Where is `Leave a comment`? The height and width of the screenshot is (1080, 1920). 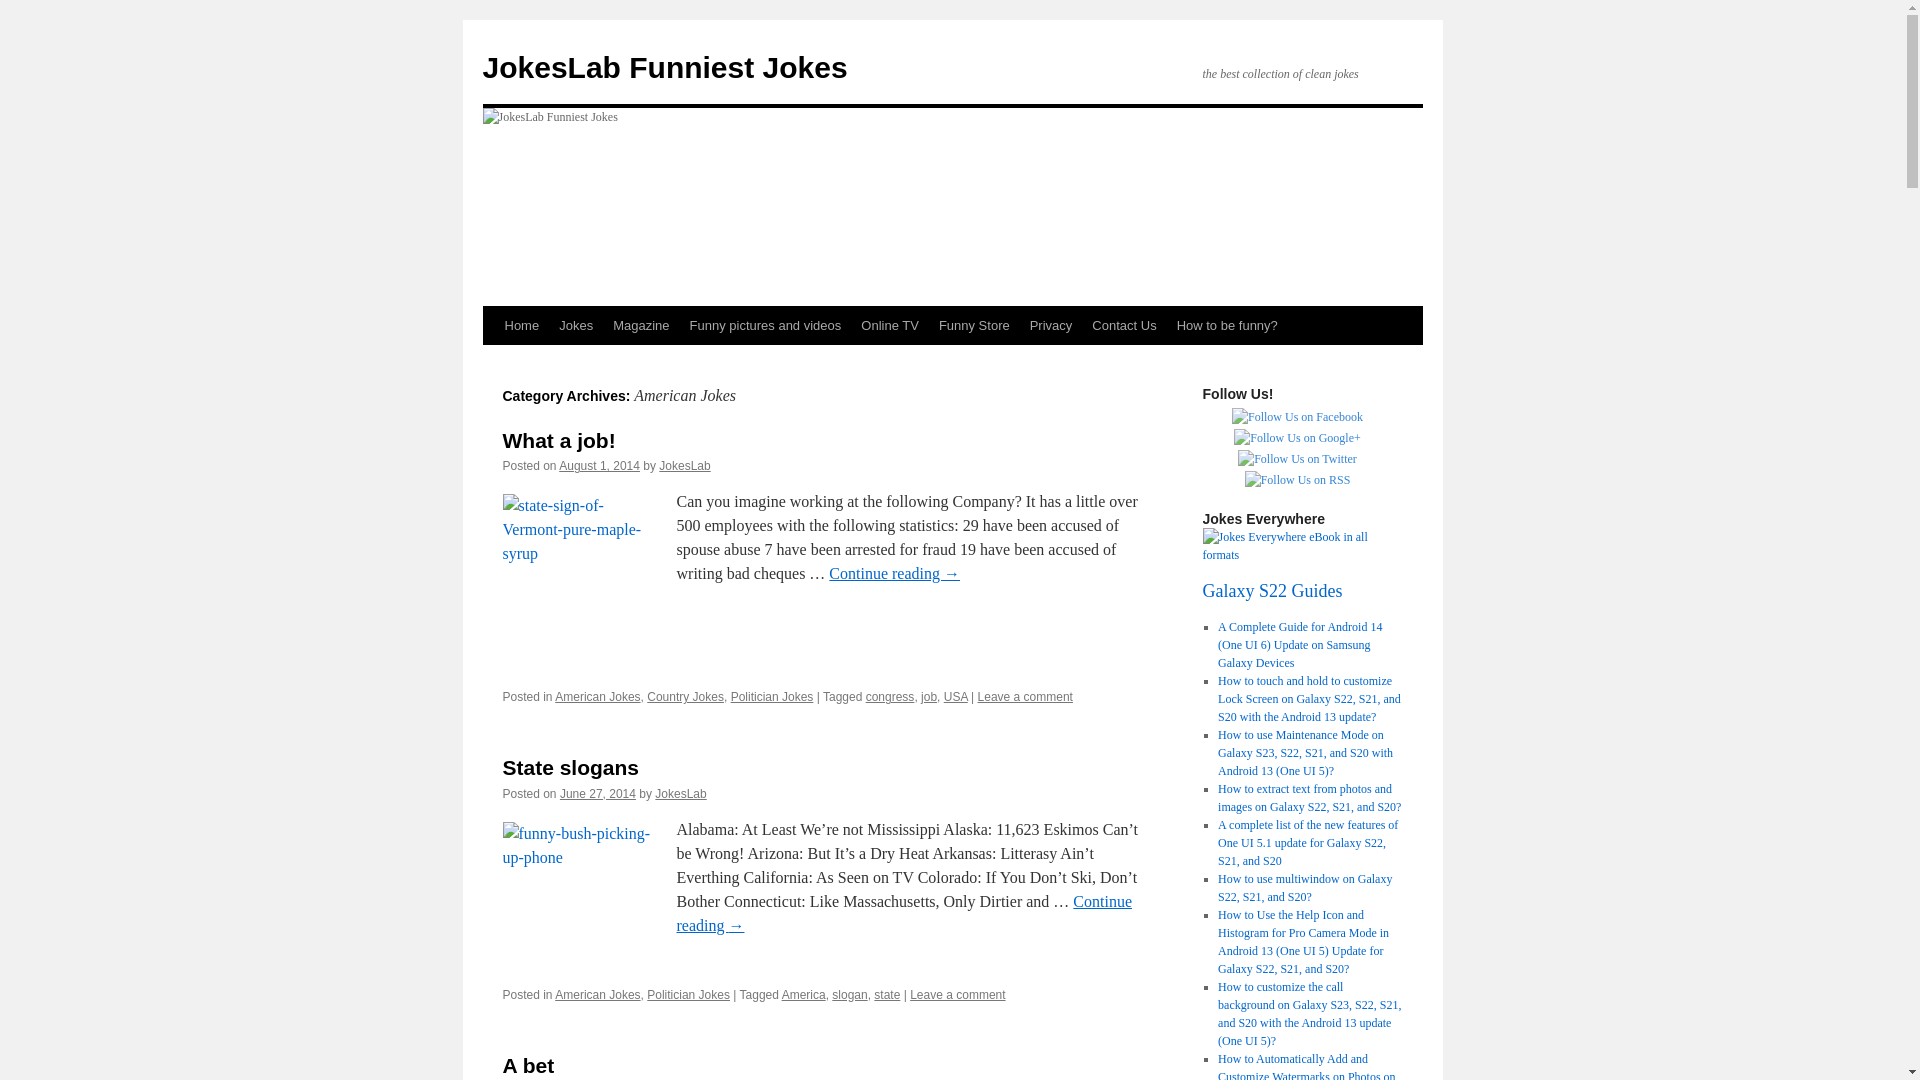 Leave a comment is located at coordinates (957, 995).